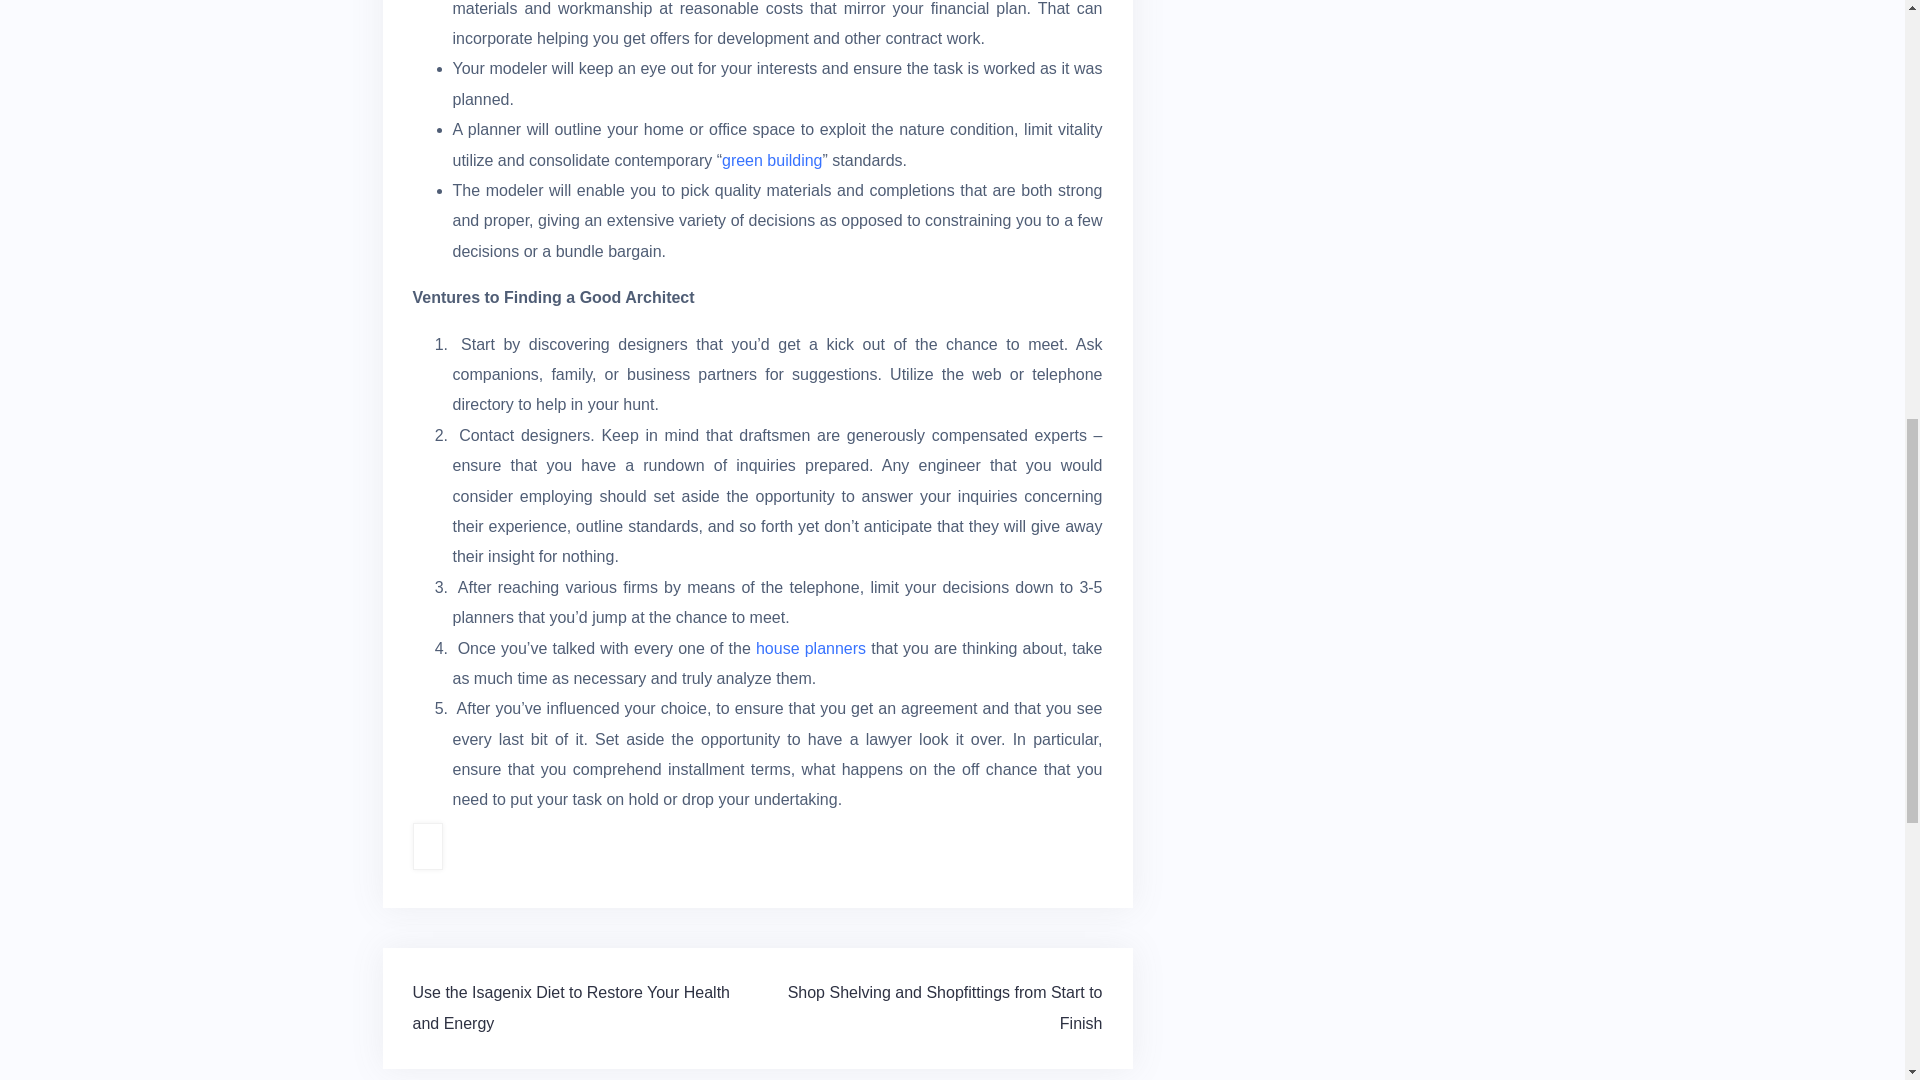 The width and height of the screenshot is (1920, 1080). What do you see at coordinates (944, 1007) in the screenshot?
I see `Shop Shelving and Shopfittings from Start to Finish` at bounding box center [944, 1007].